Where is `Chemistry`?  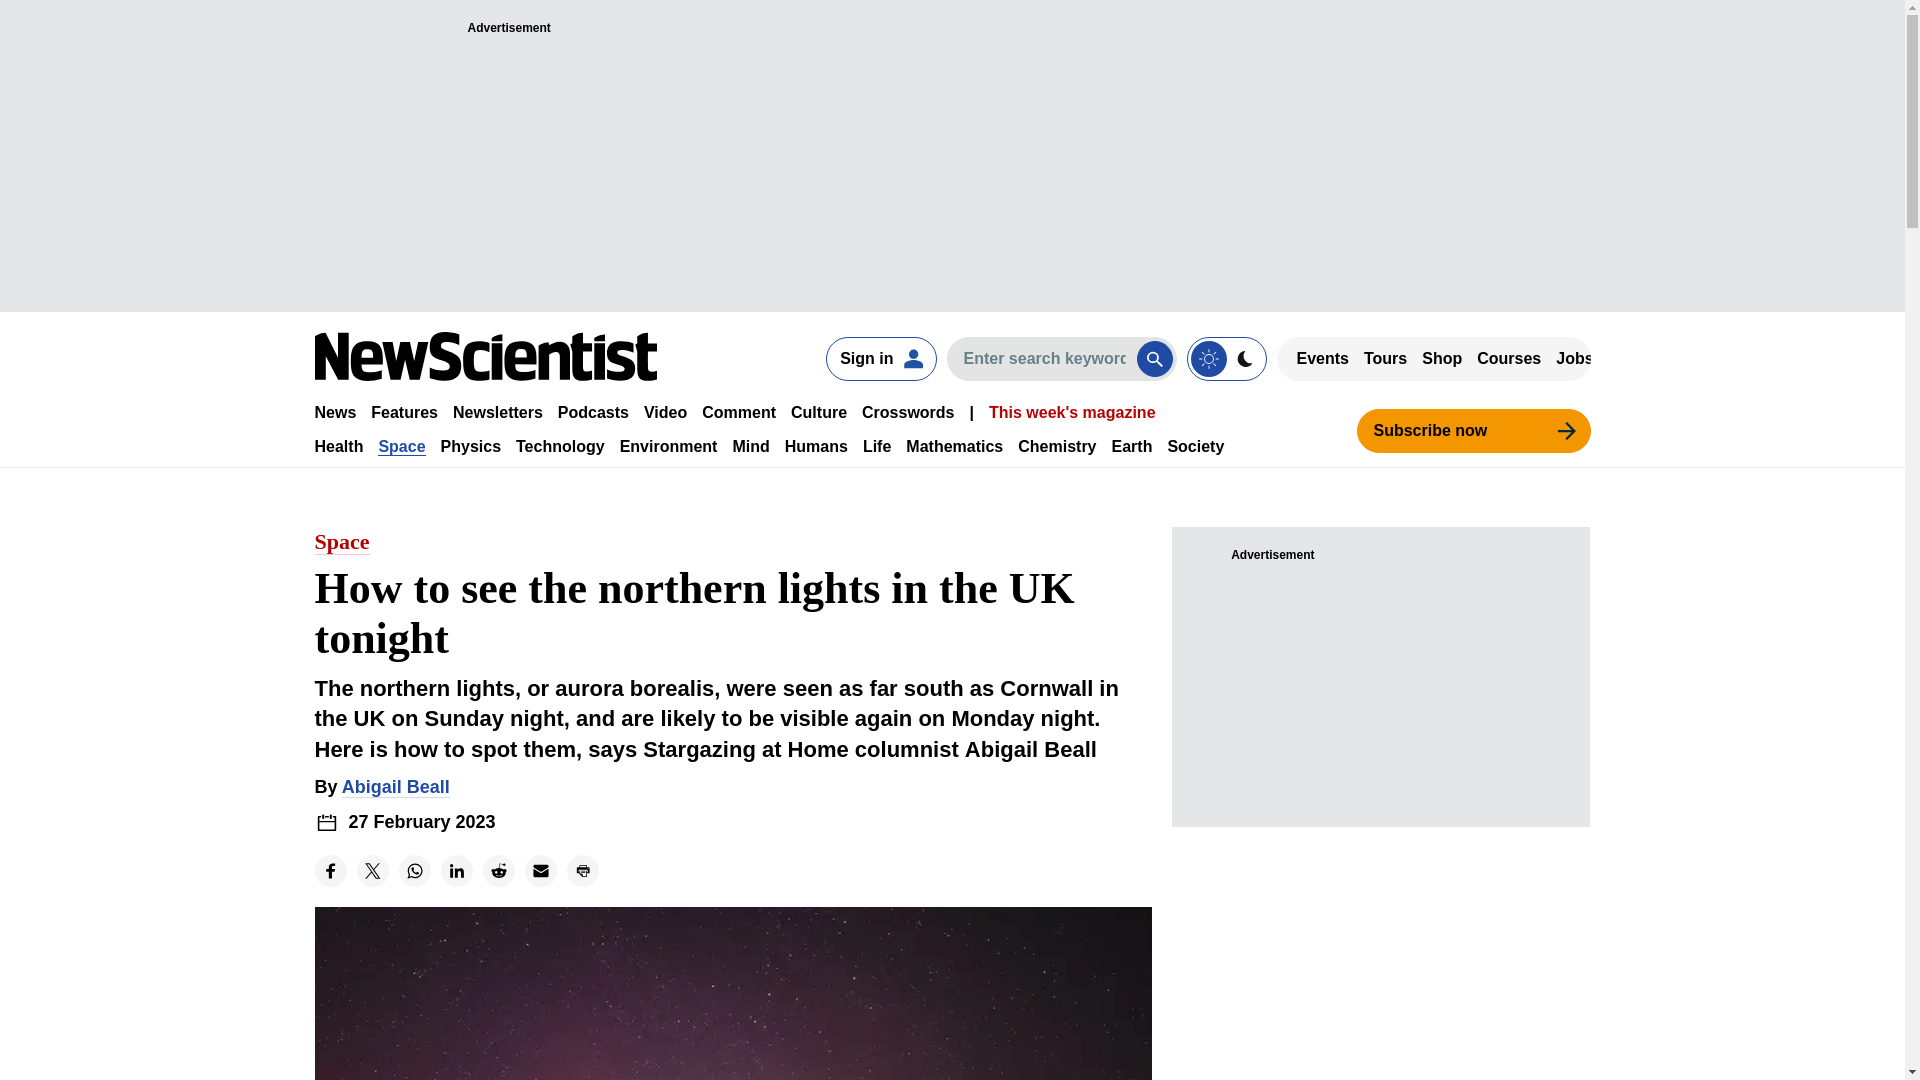 Chemistry is located at coordinates (1056, 446).